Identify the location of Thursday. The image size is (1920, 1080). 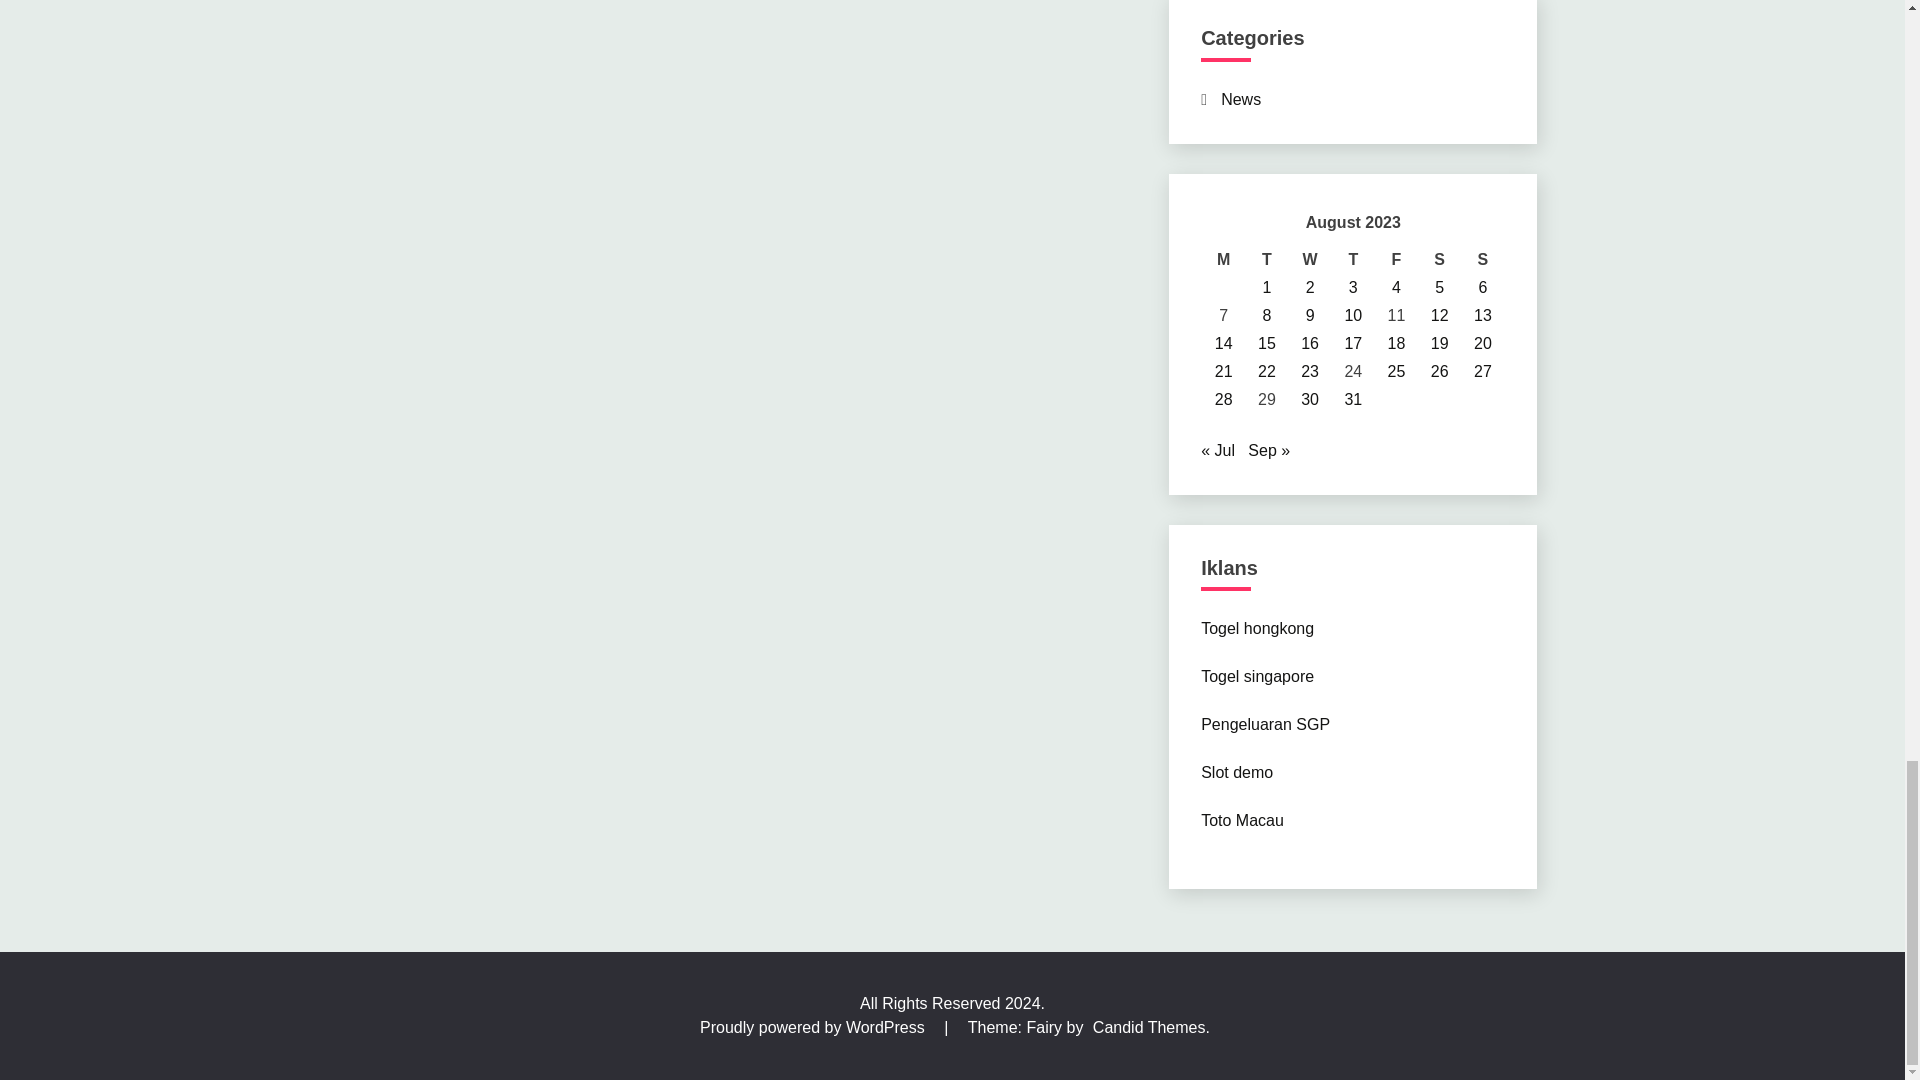
(1353, 260).